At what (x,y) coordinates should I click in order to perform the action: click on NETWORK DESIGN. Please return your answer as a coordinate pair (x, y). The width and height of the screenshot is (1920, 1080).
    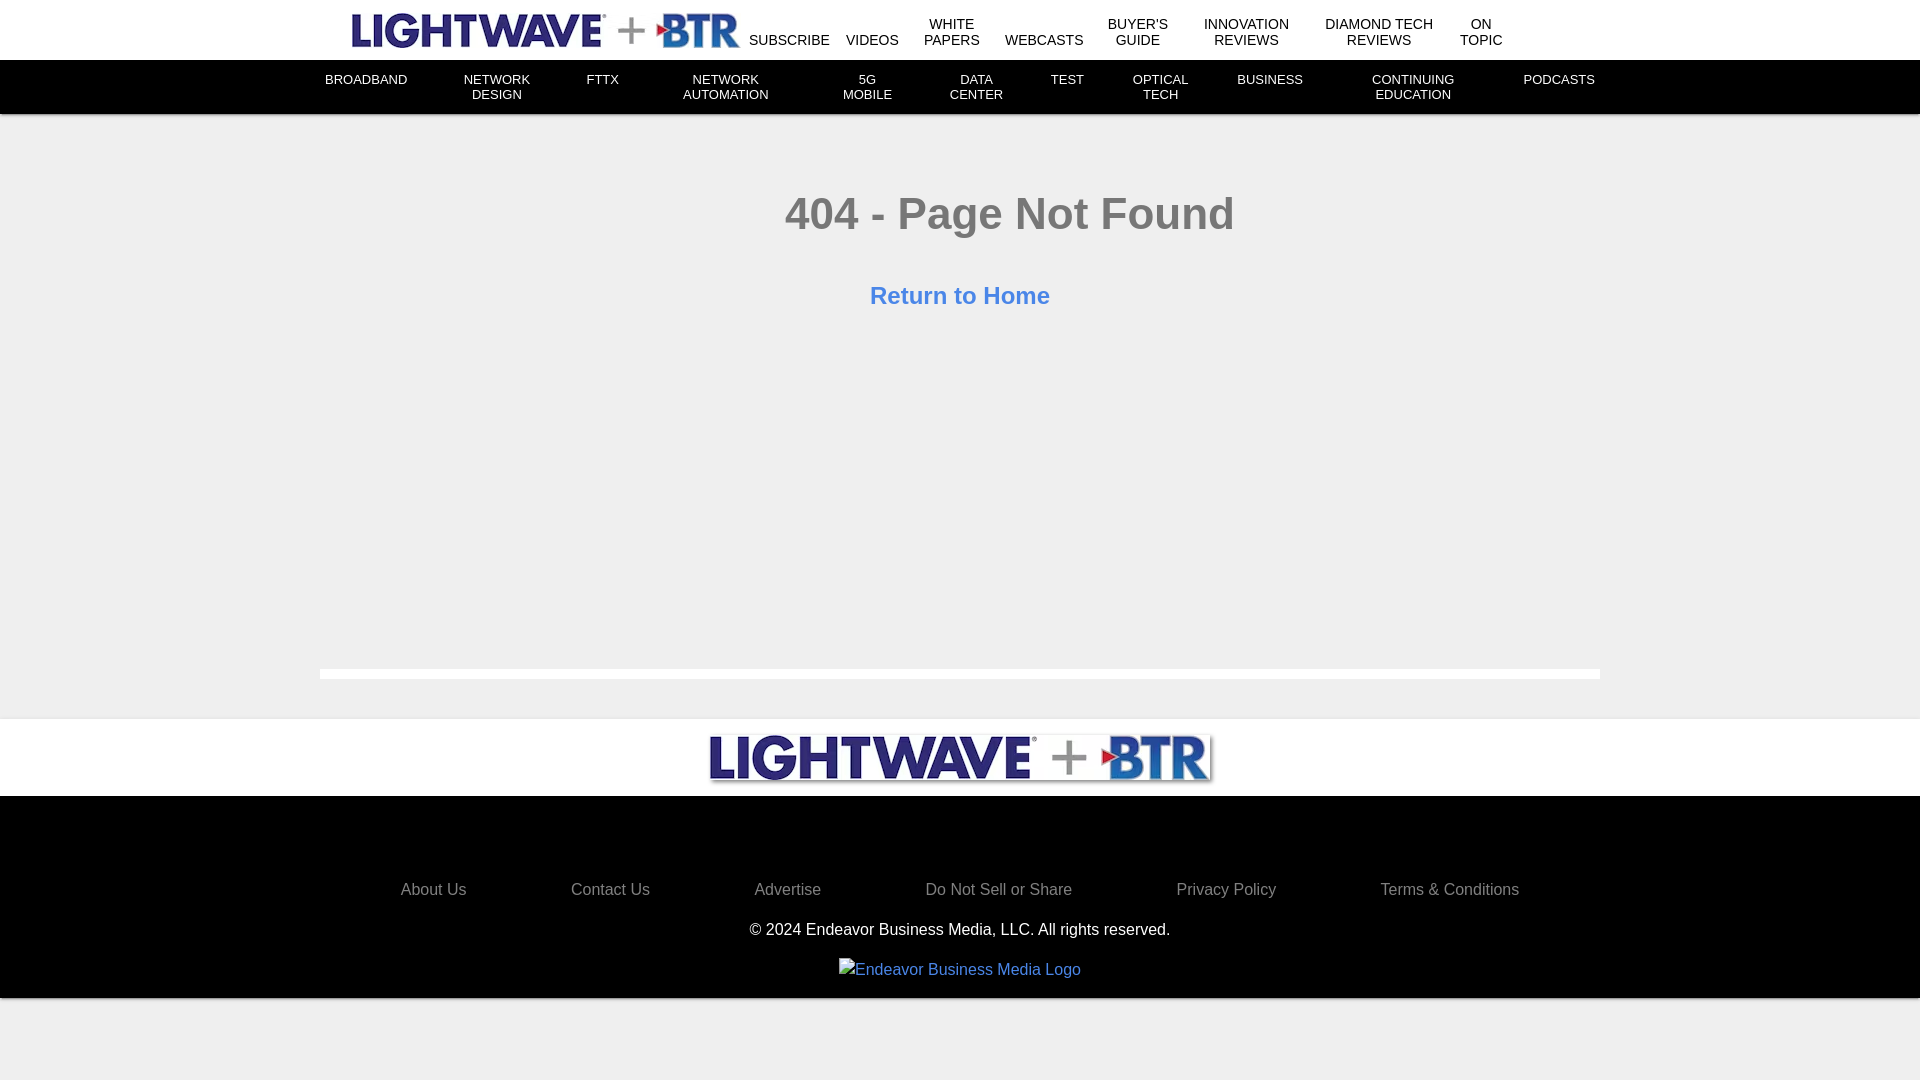
    Looking at the image, I should click on (496, 86).